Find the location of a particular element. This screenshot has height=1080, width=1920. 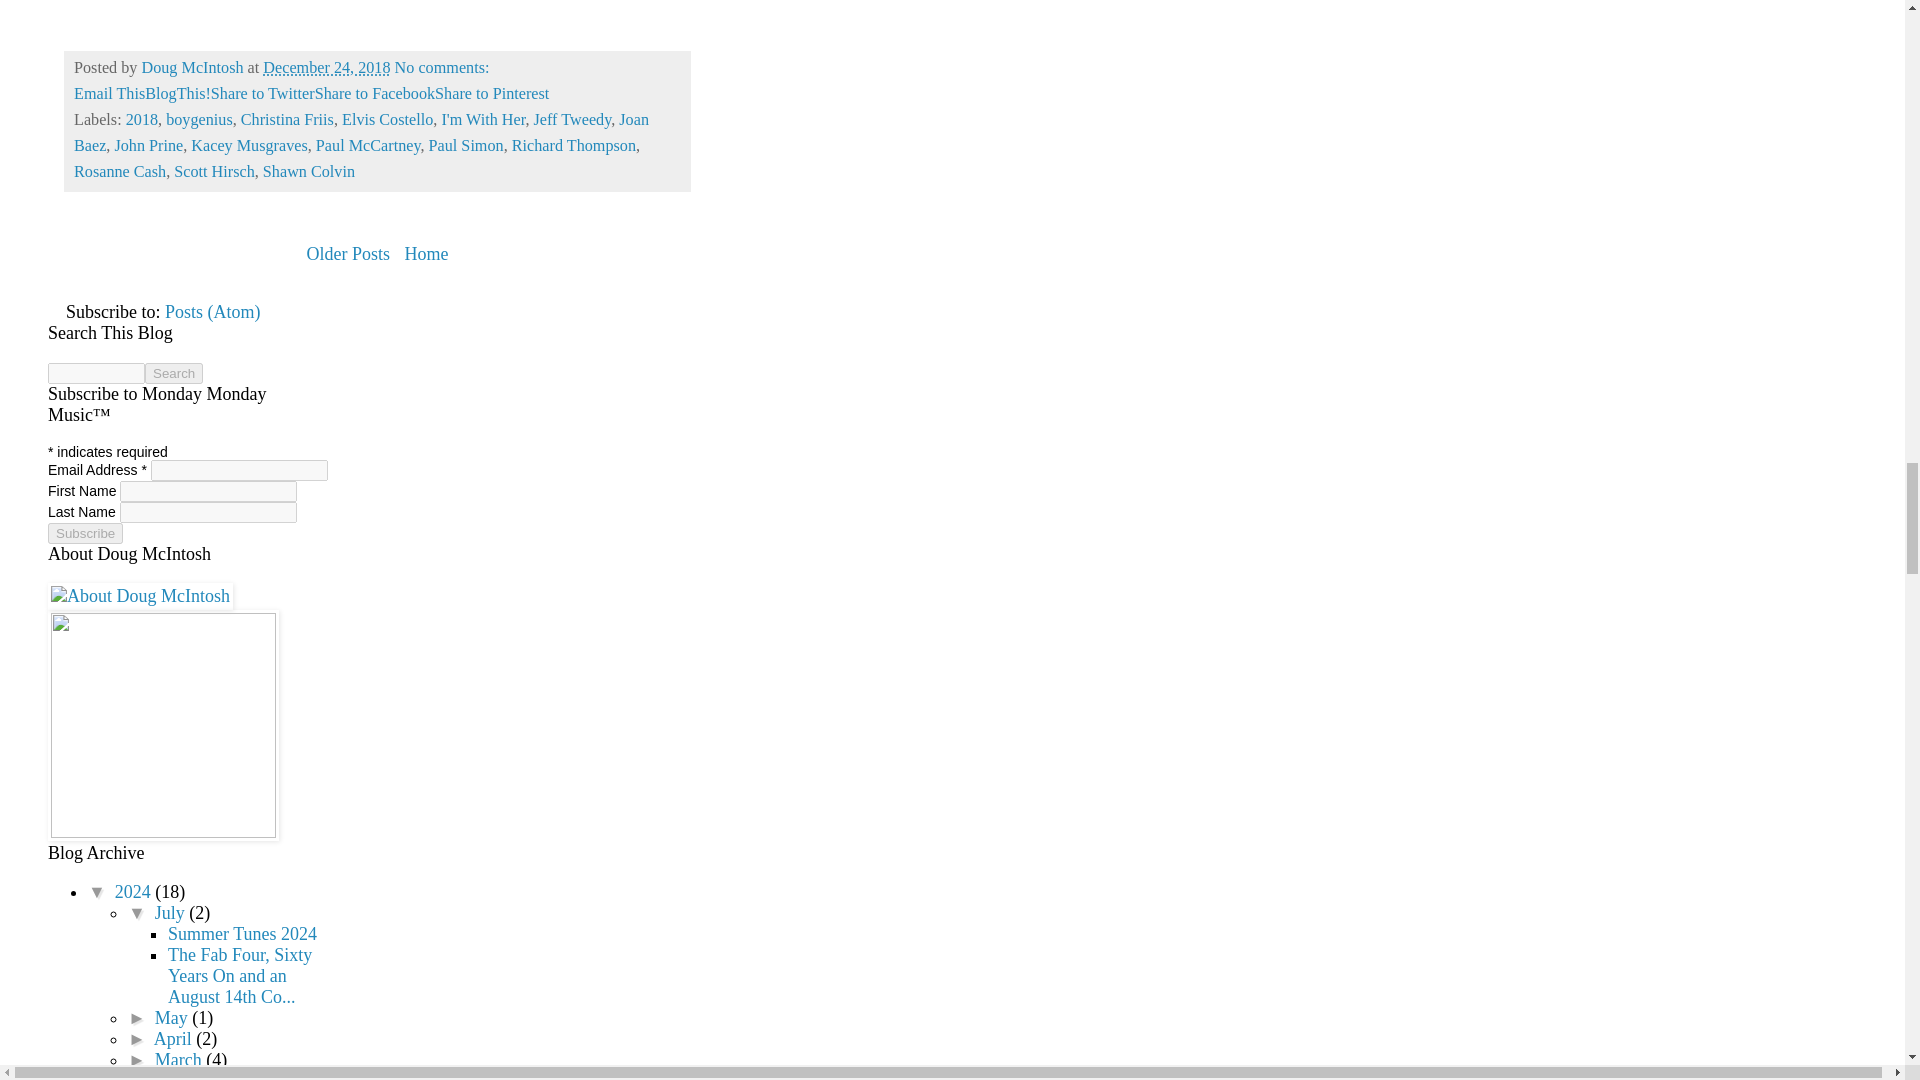

Older Posts is located at coordinates (348, 253).